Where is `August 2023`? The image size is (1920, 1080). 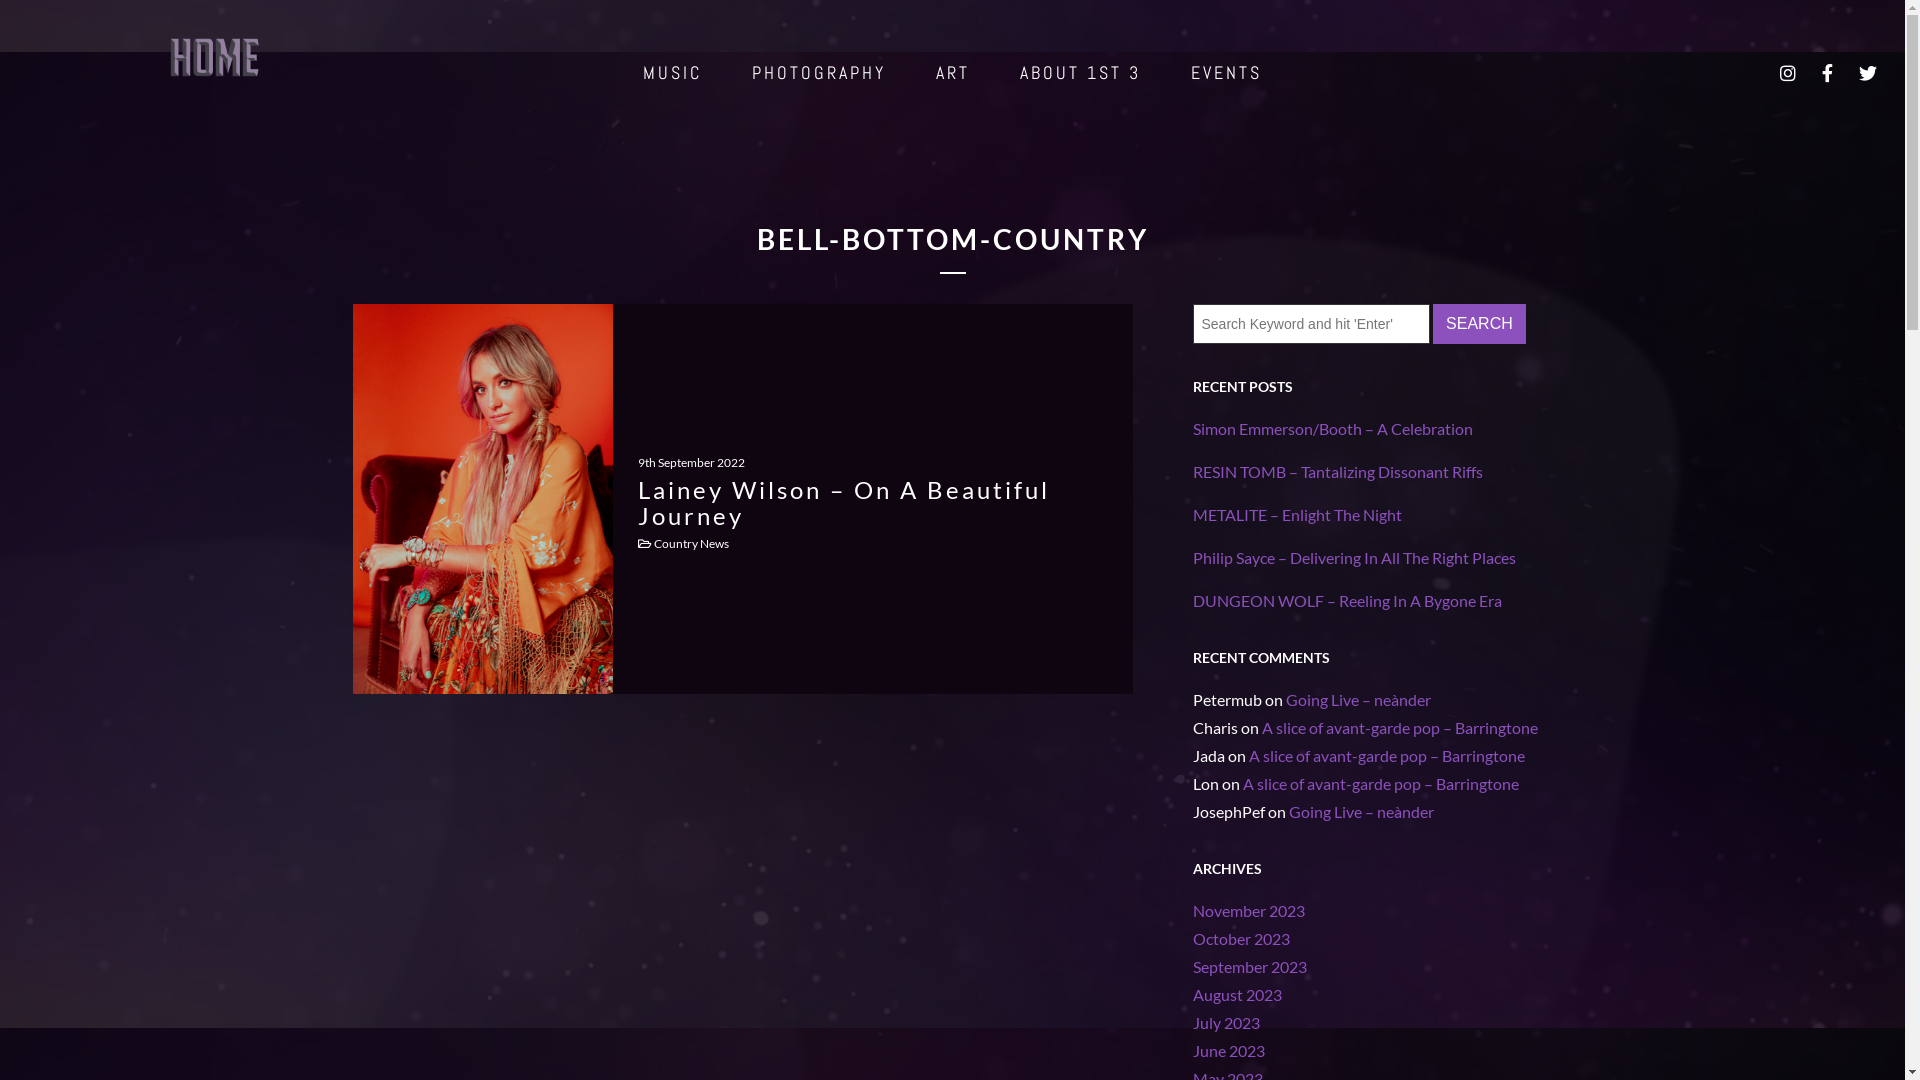 August 2023 is located at coordinates (1236, 994).